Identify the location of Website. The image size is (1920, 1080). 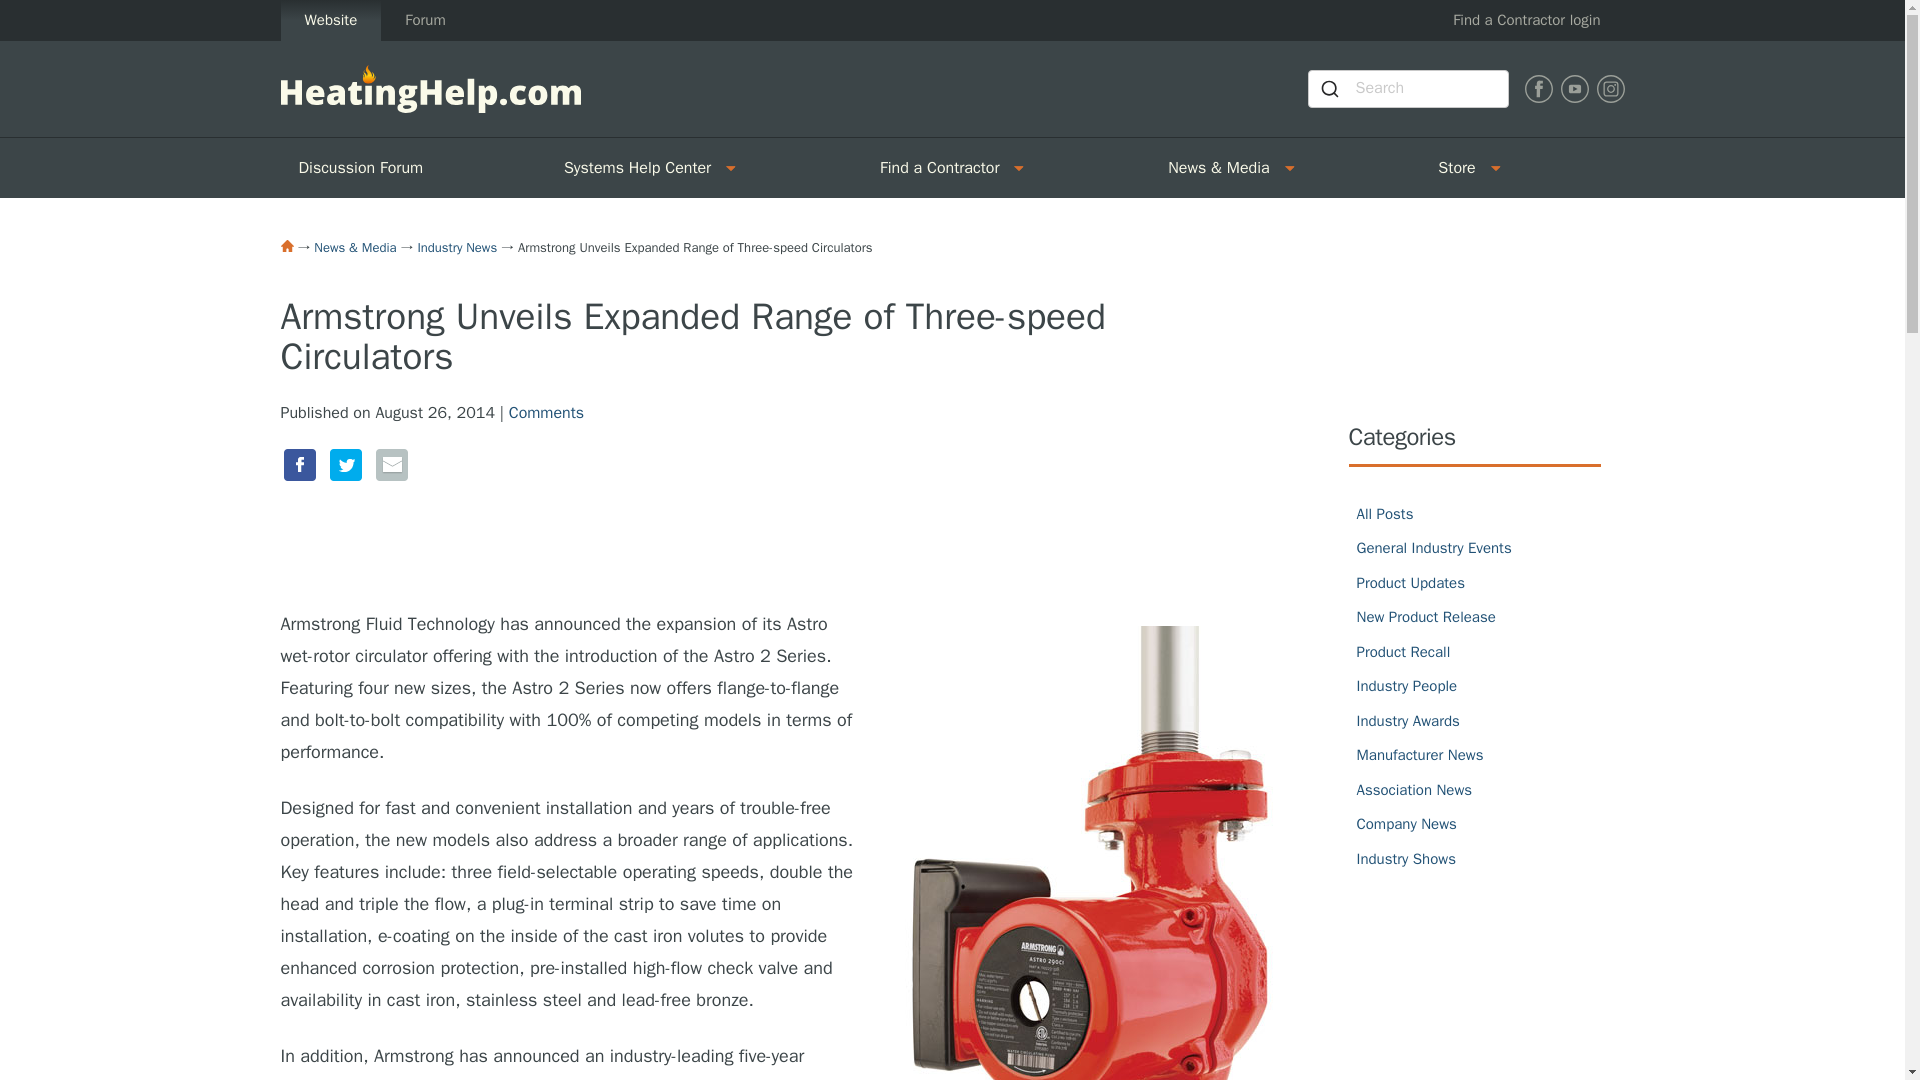
(330, 20).